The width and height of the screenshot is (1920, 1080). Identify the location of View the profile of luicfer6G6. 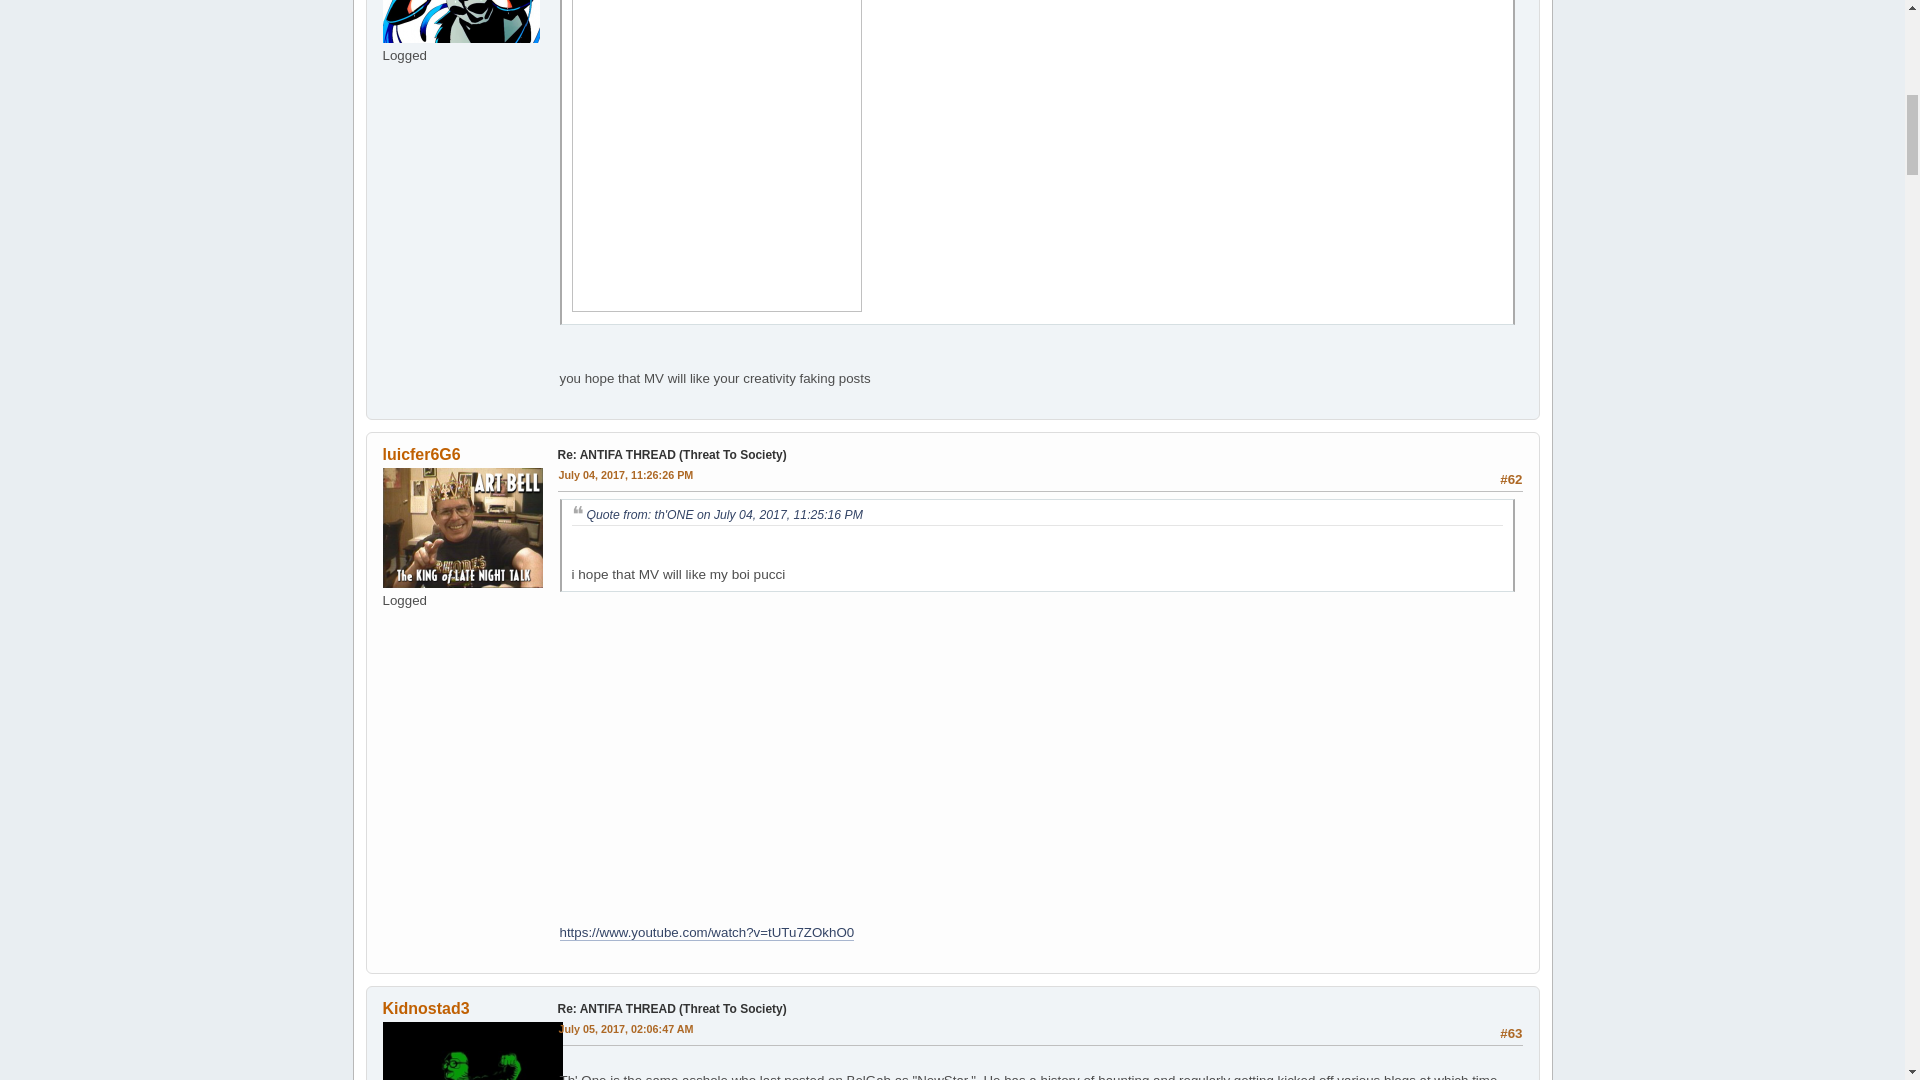
(421, 454).